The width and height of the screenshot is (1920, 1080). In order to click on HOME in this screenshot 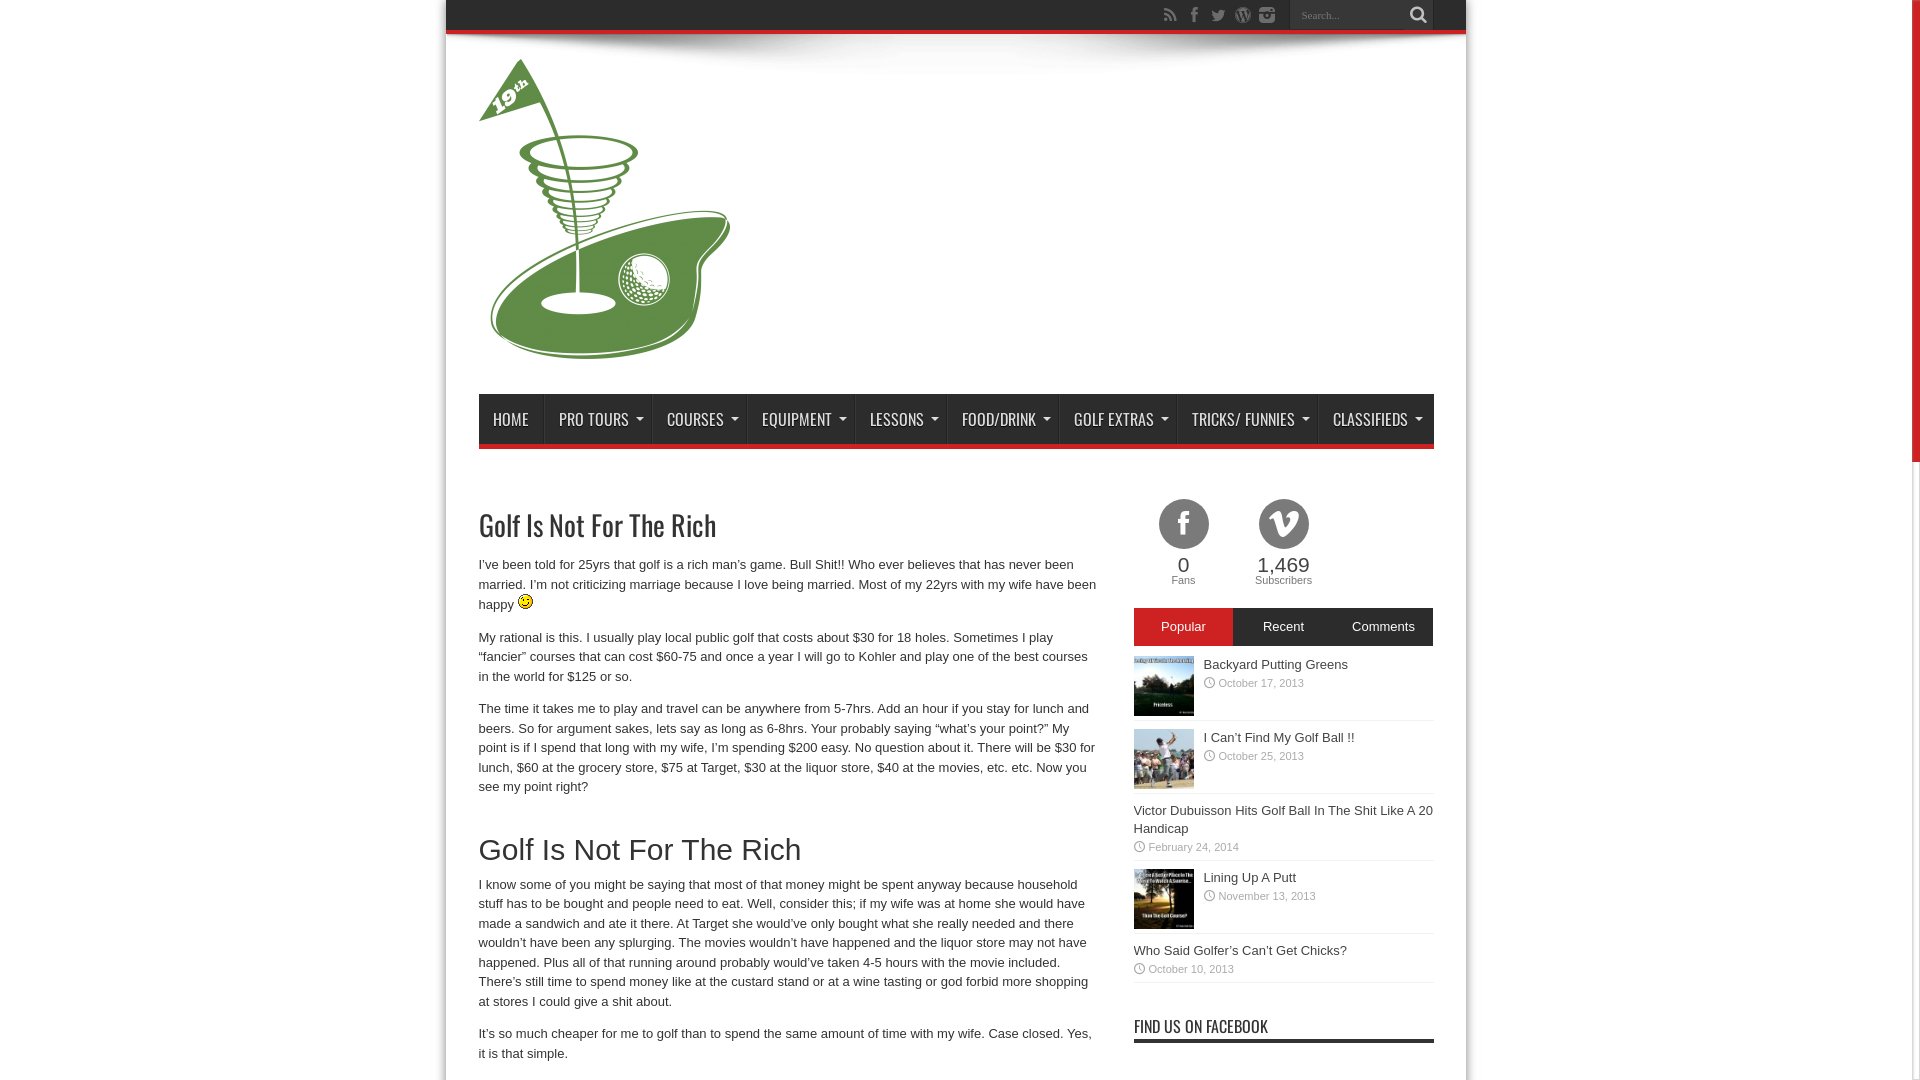, I will do `click(510, 419)`.